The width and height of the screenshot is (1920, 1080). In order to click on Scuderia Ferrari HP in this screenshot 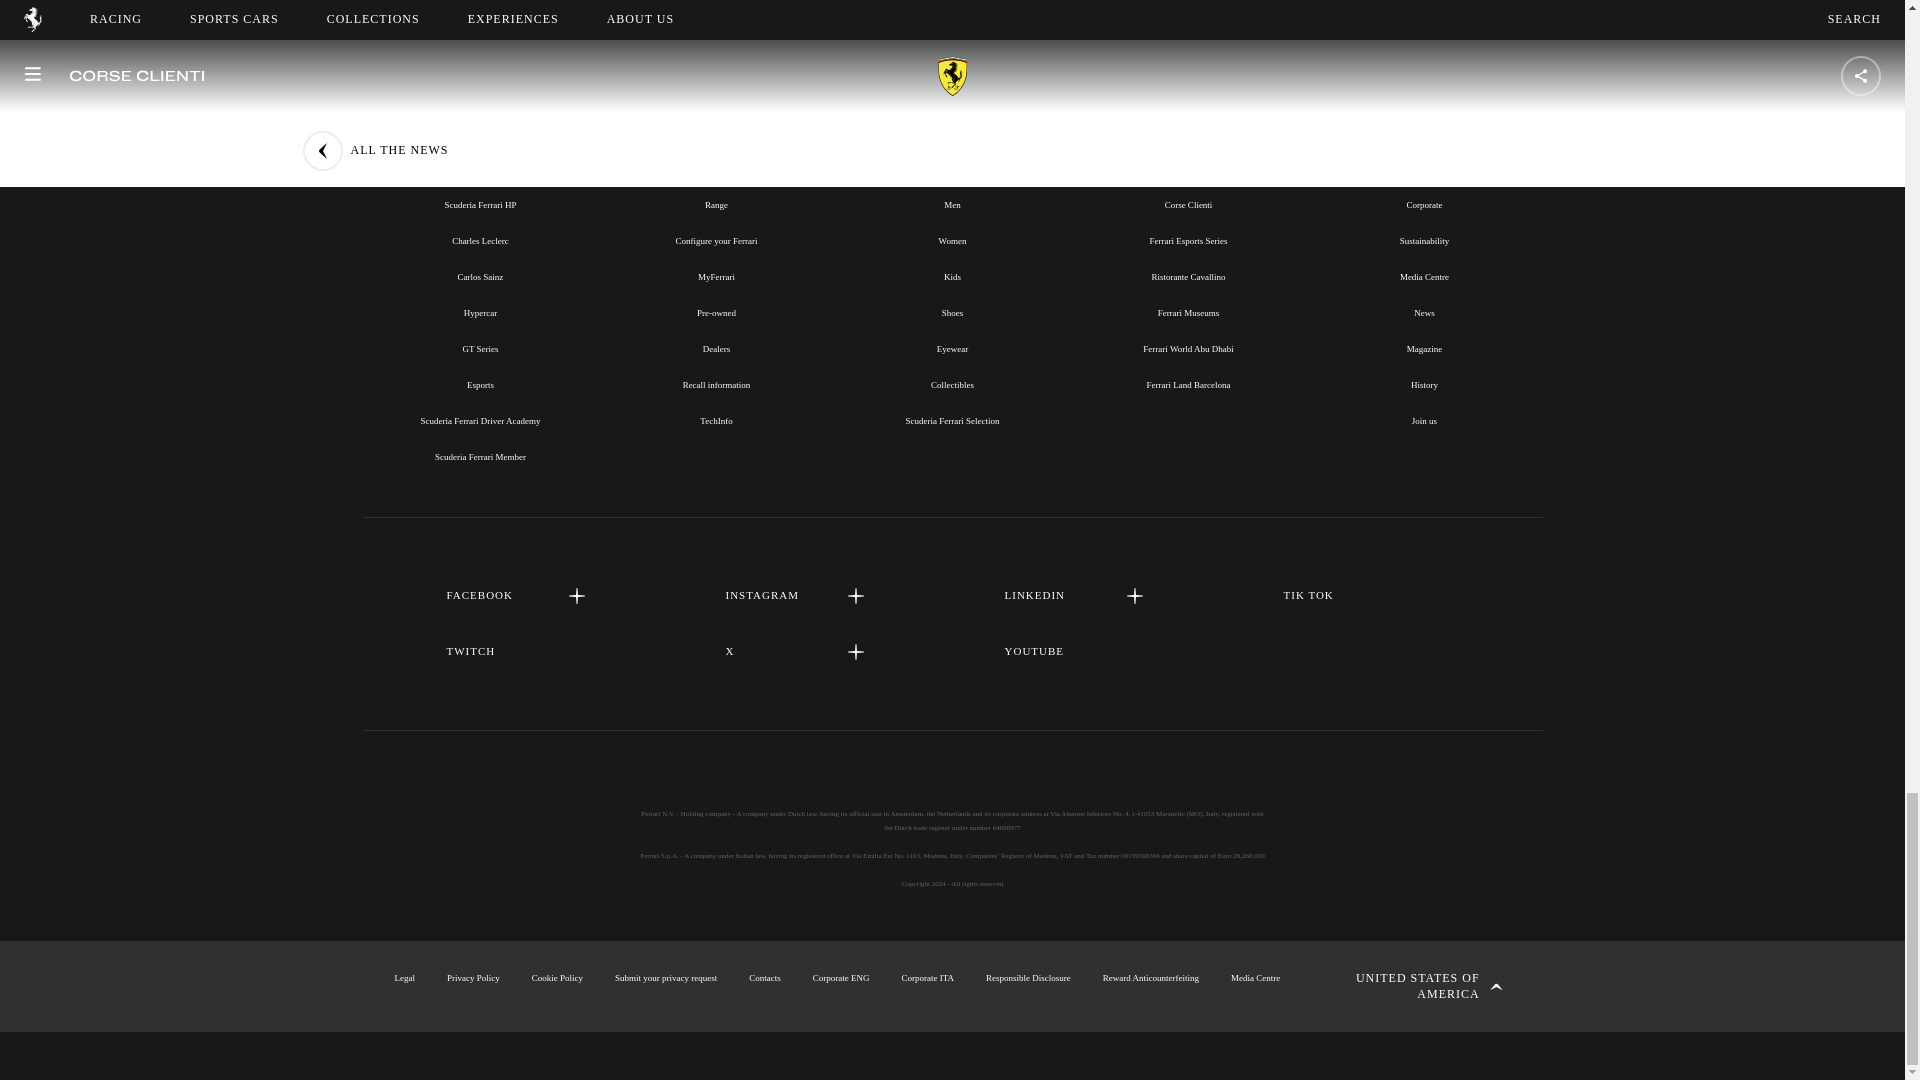, I will do `click(480, 204)`.